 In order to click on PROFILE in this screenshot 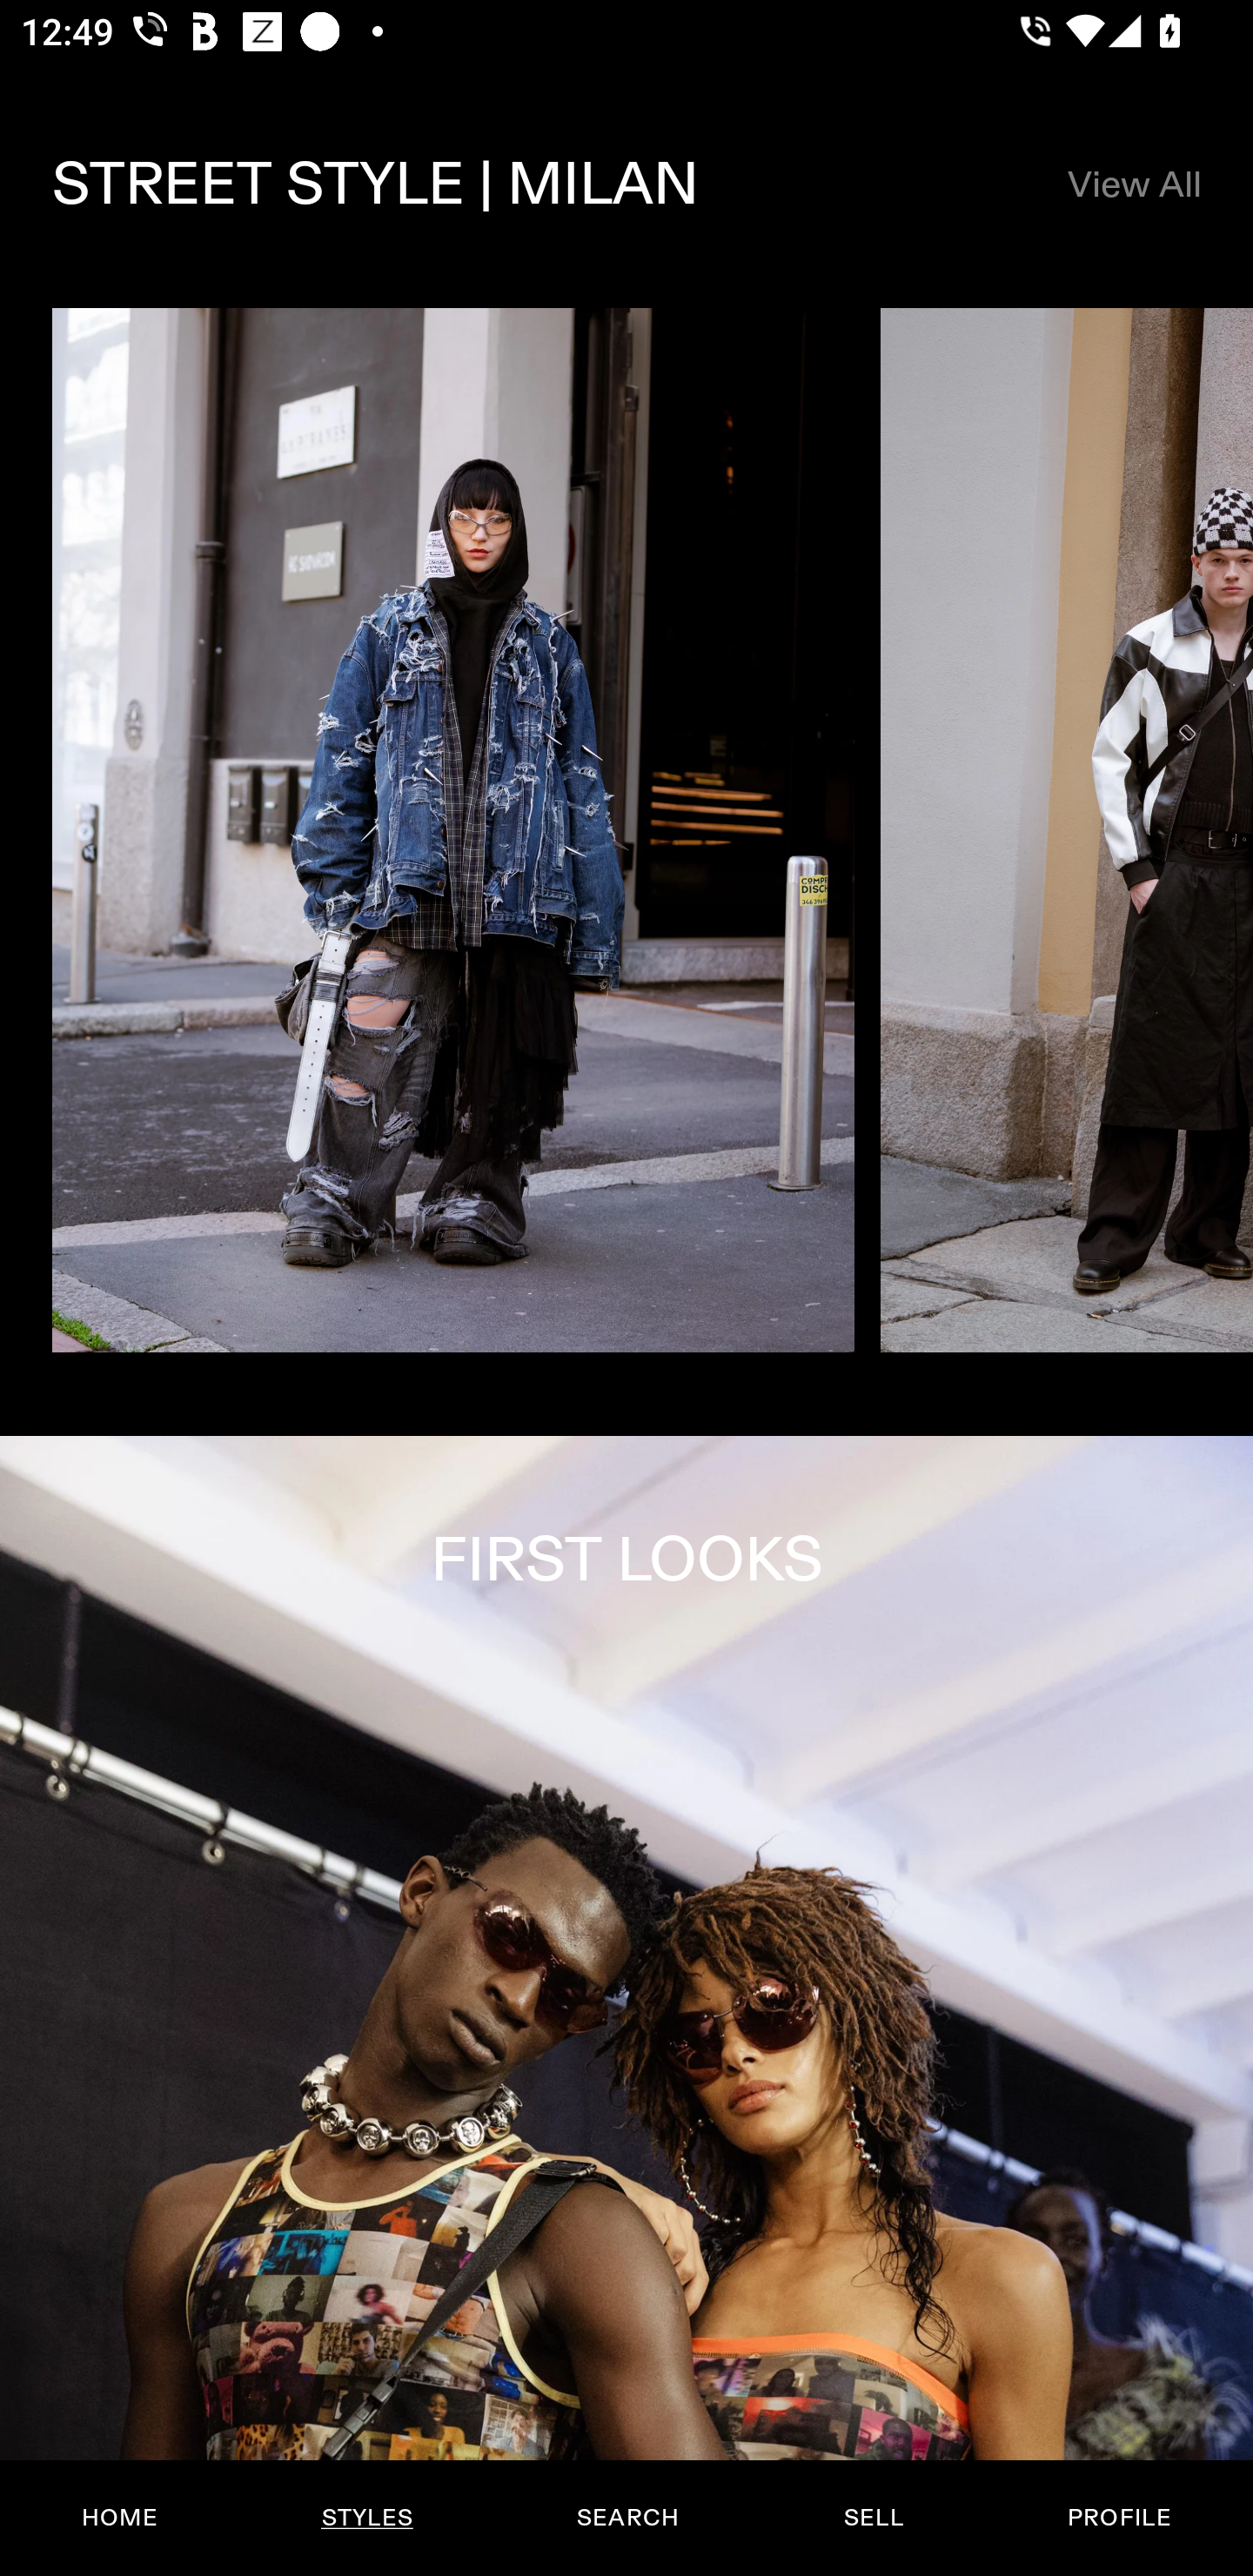, I will do `click(1119, 2518)`.